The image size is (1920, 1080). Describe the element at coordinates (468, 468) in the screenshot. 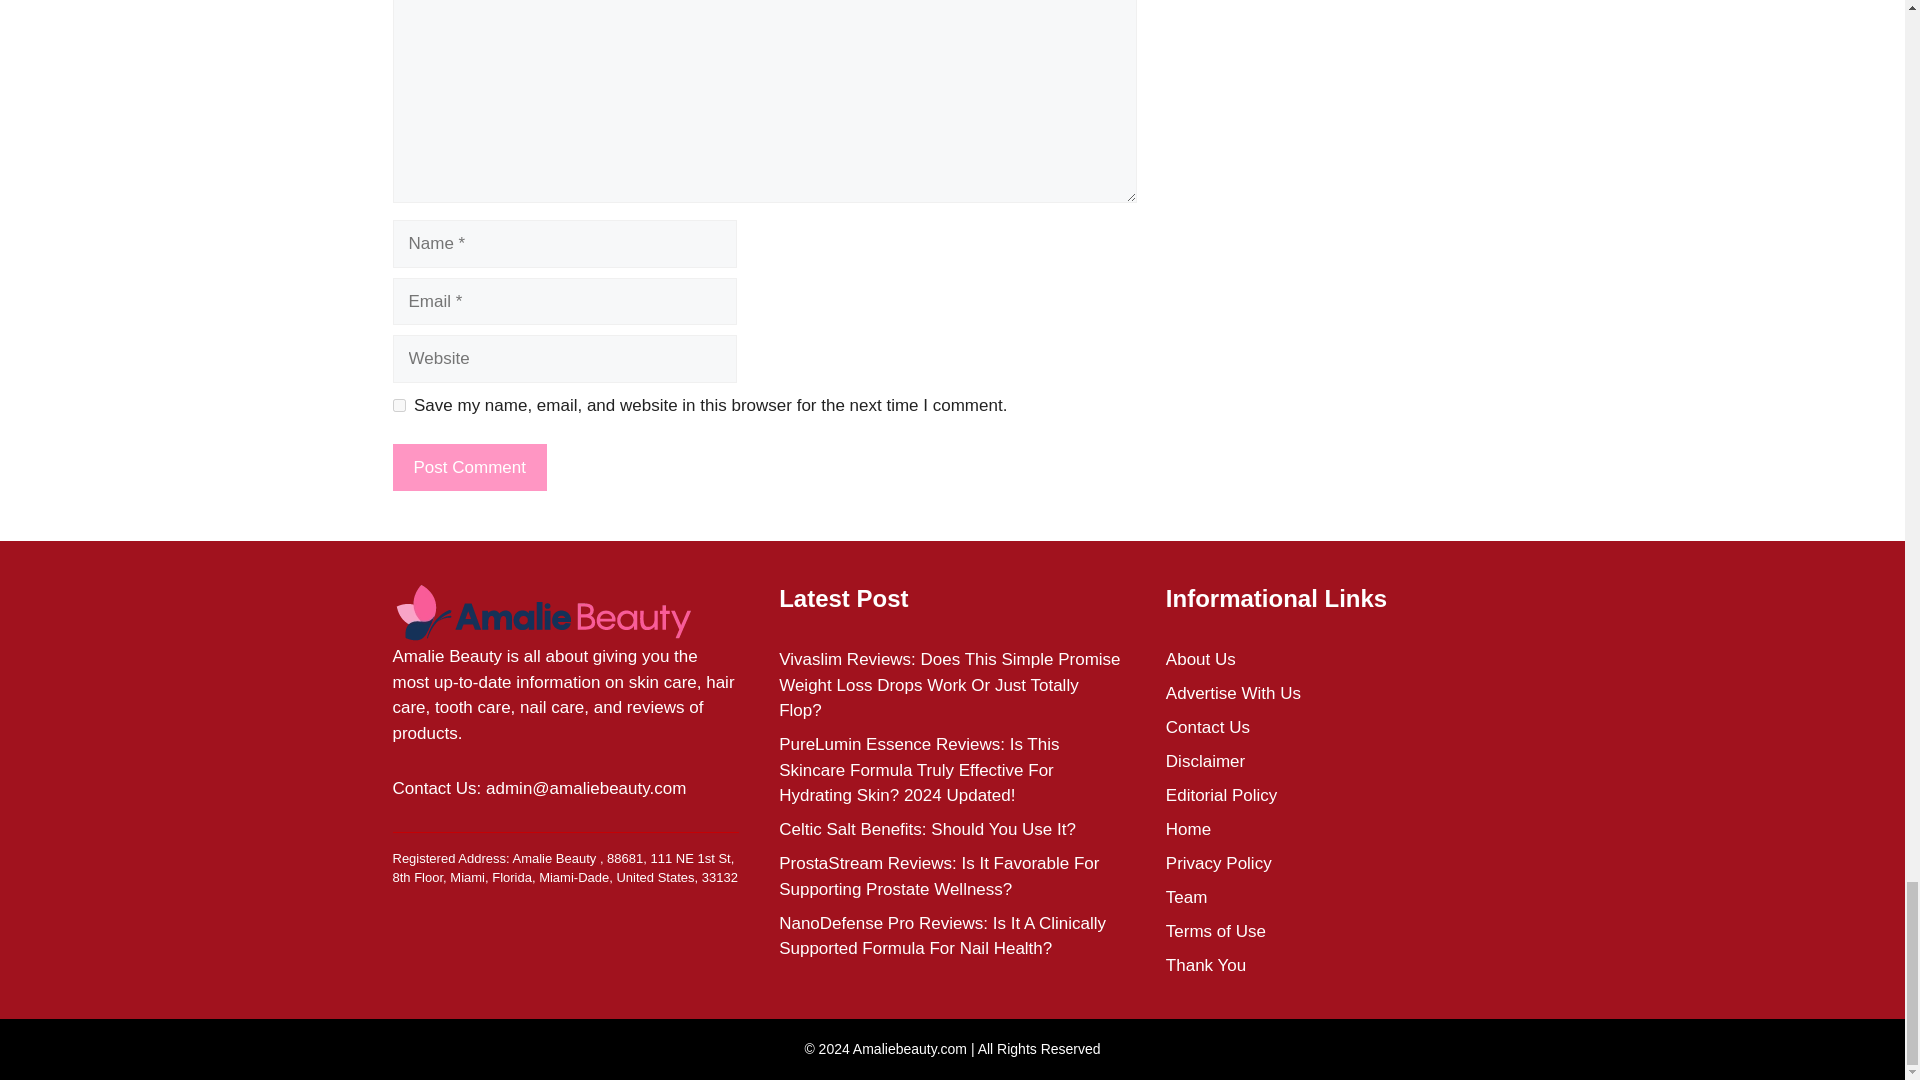

I see `Post Comment` at that location.